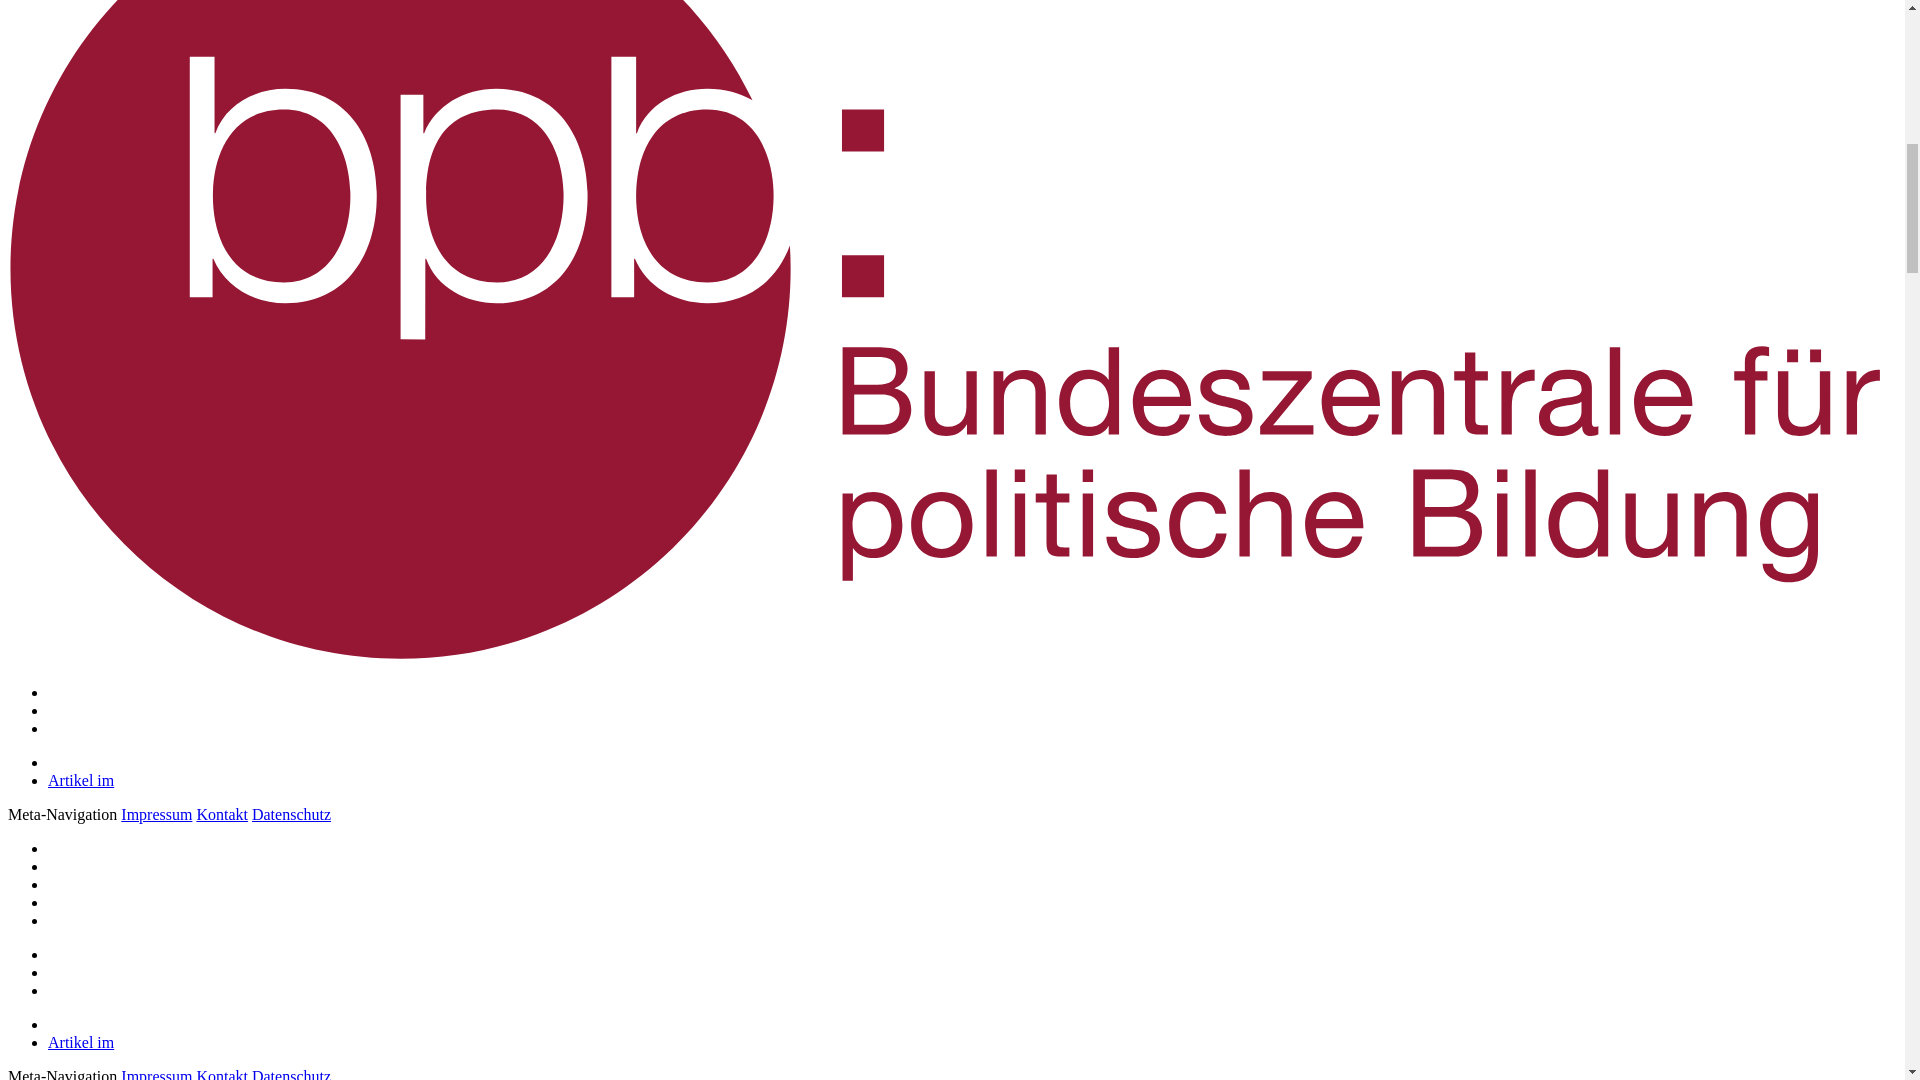 Image resolution: width=1920 pixels, height=1080 pixels. I want to click on Impressum, so click(156, 814).